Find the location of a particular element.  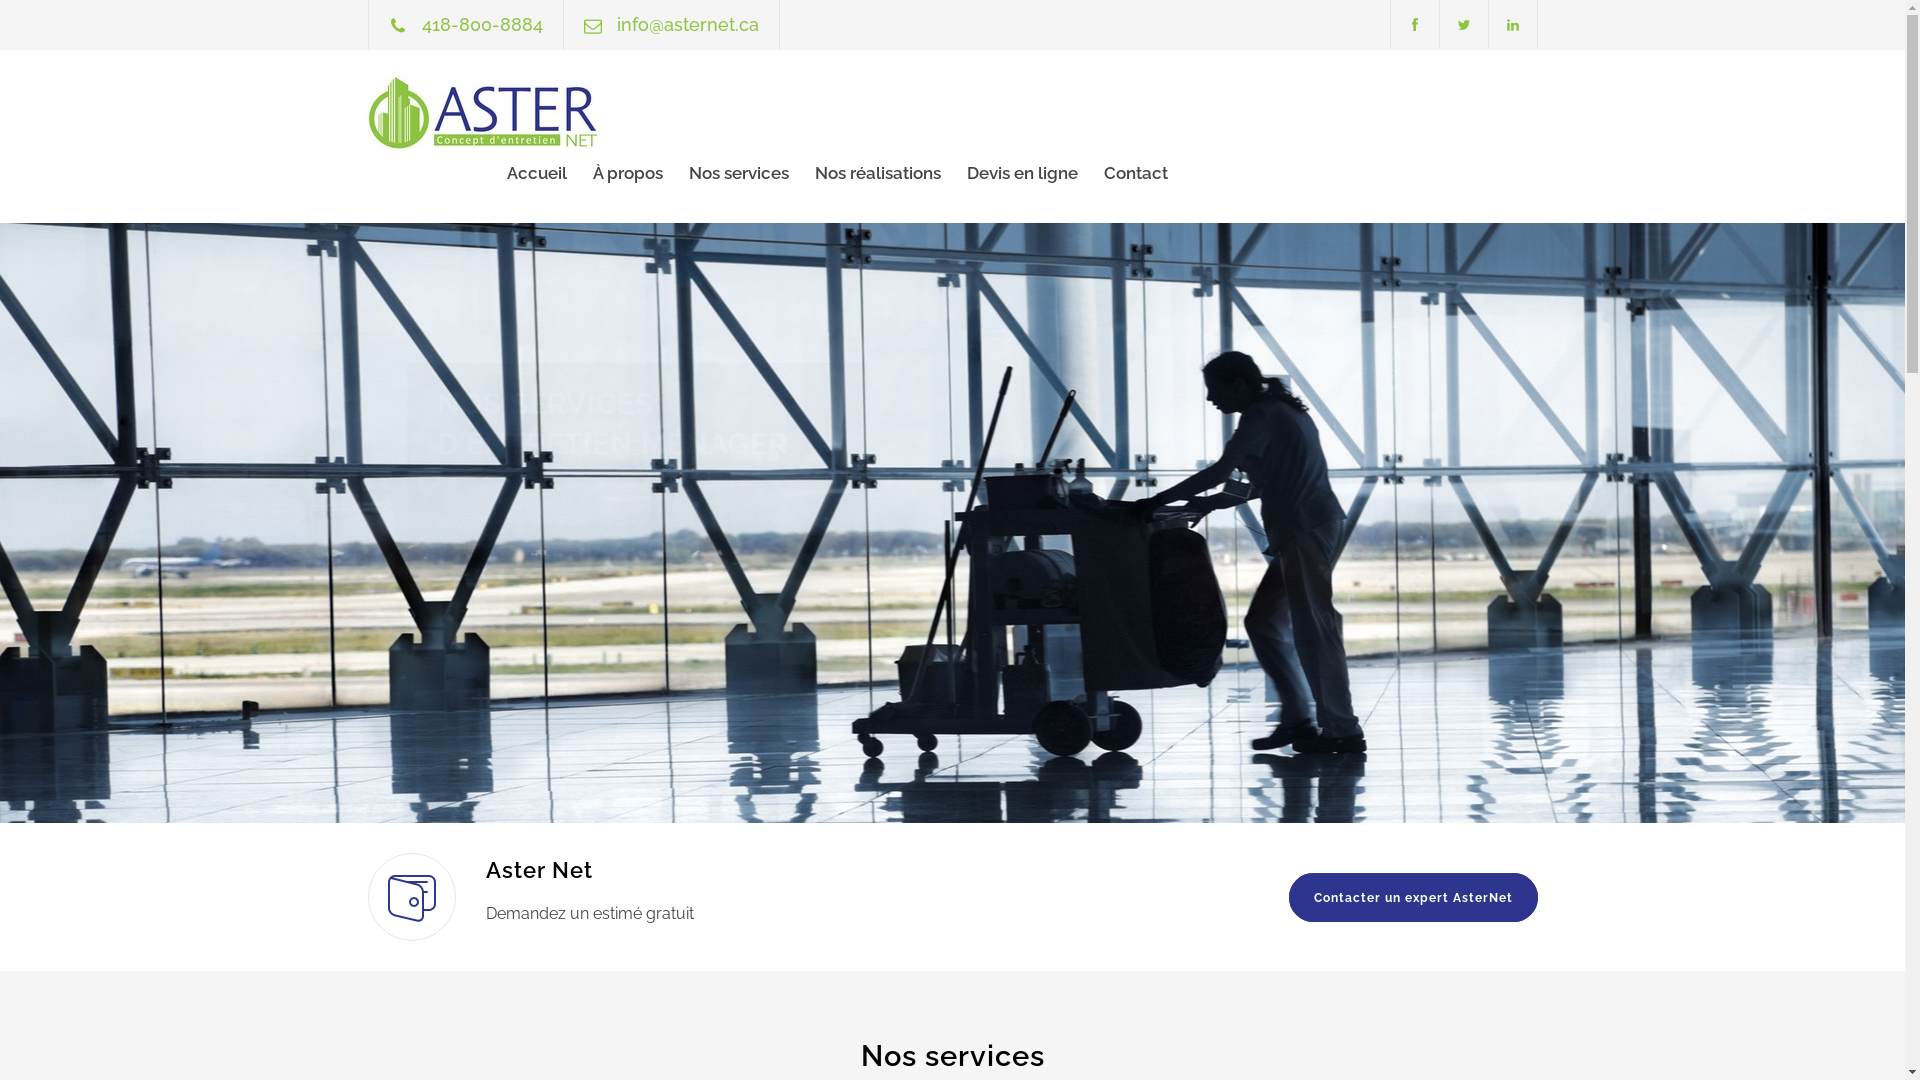

En savoir plus is located at coordinates (470, 594).